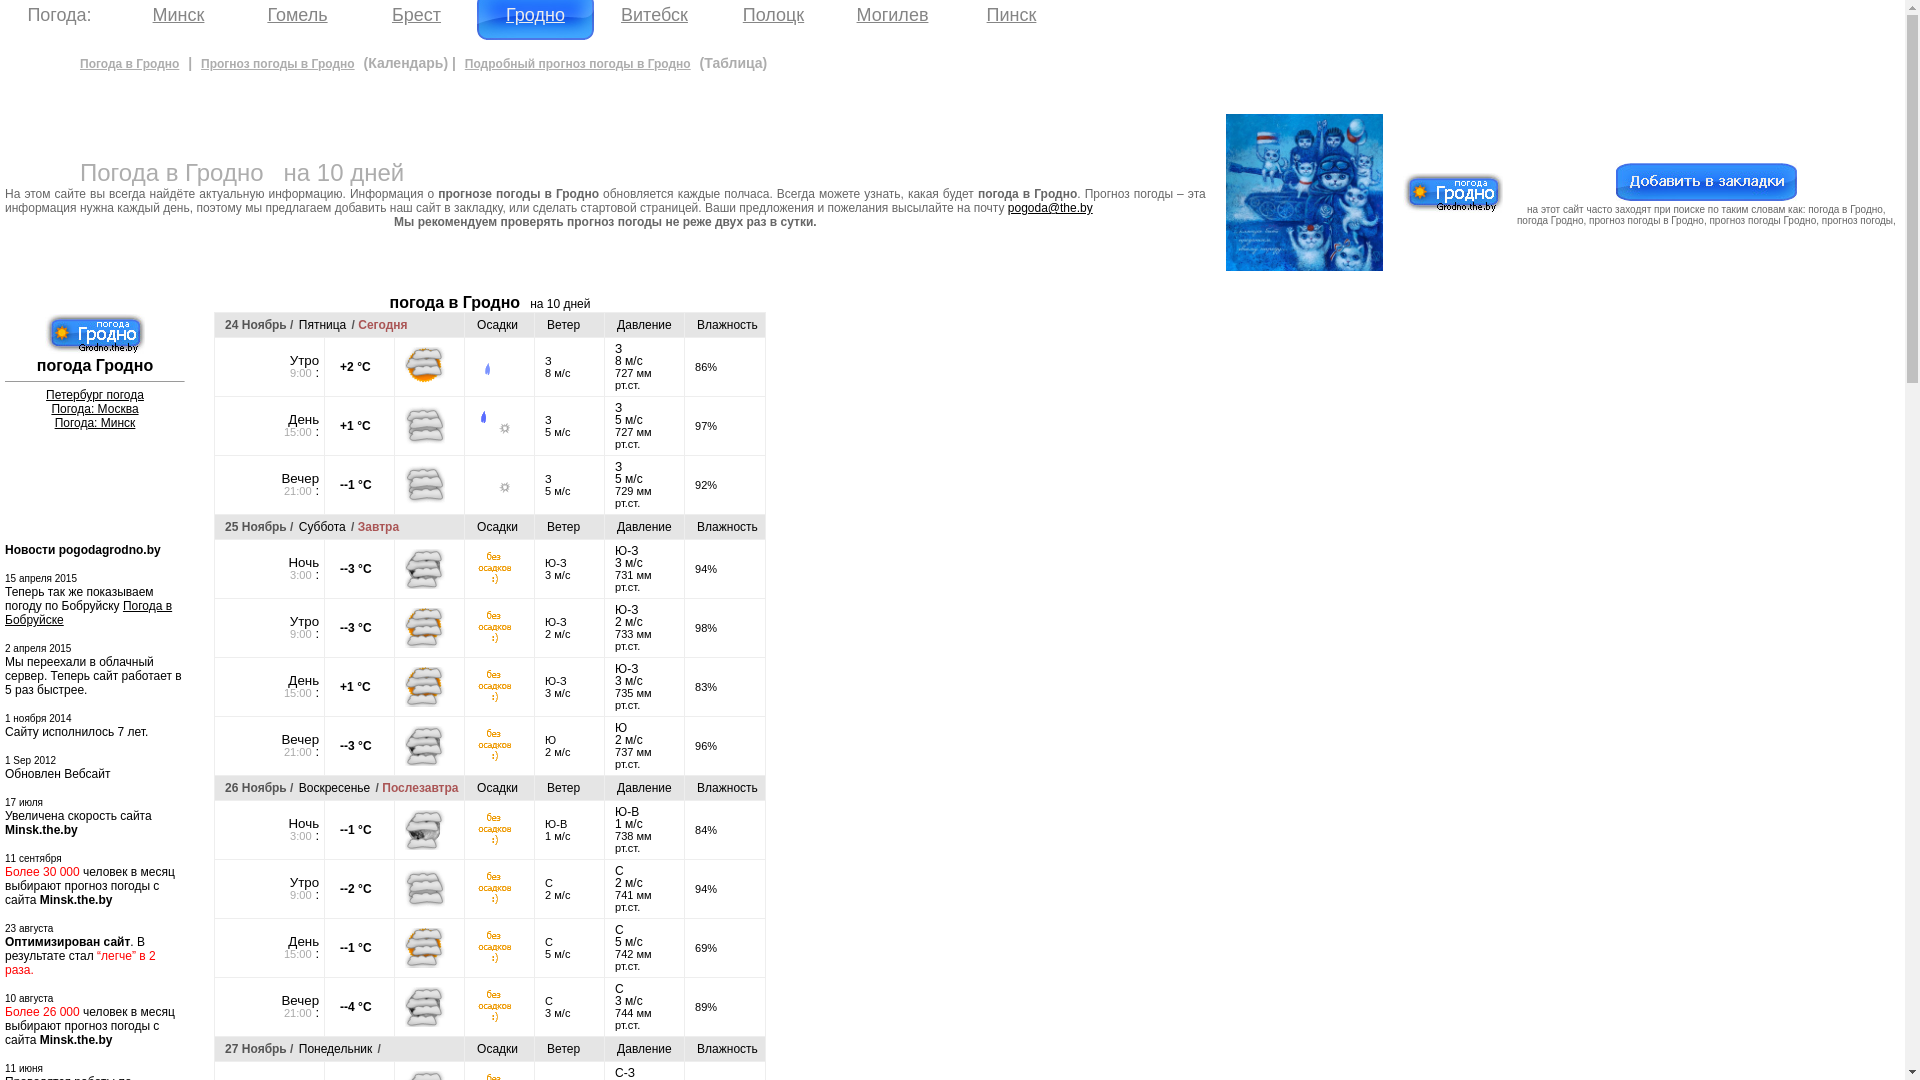  I want to click on Advertisement, so click(875, 594).